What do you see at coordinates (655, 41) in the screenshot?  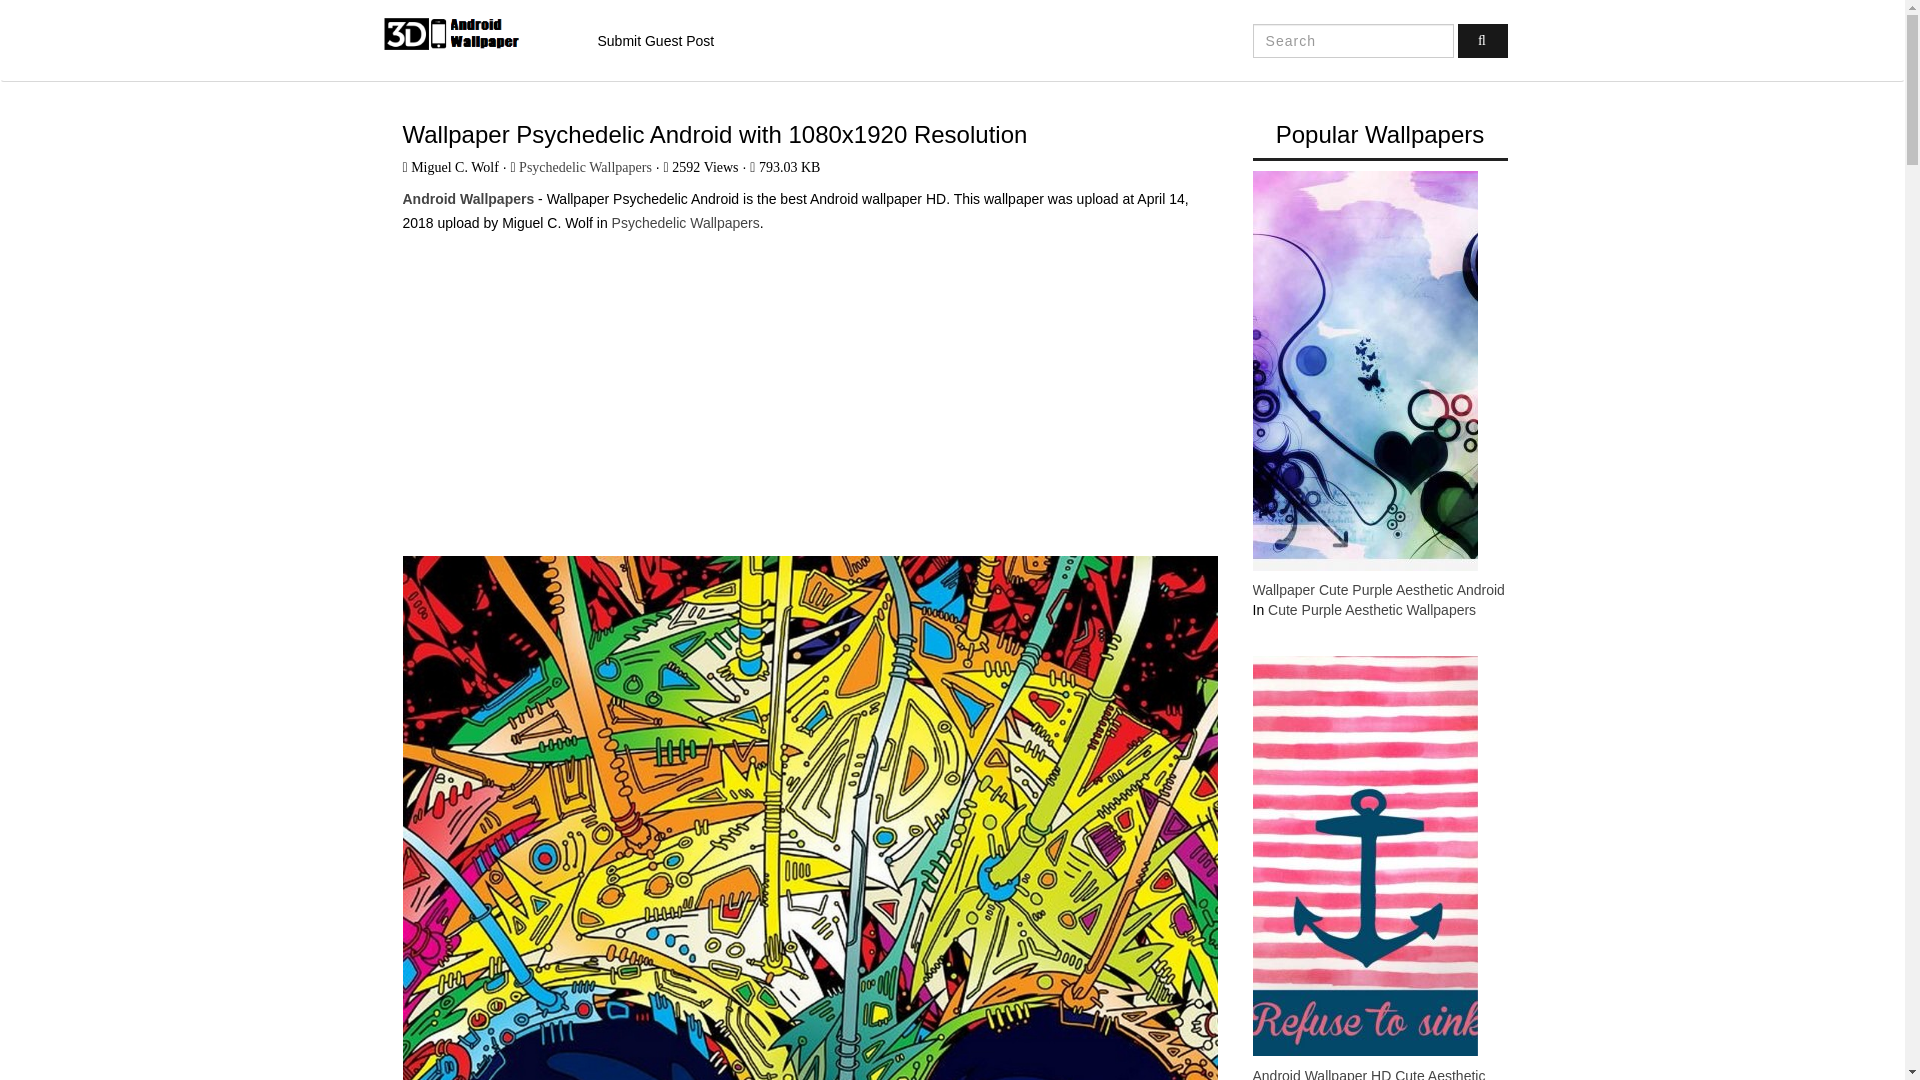 I see `Submit Guest Post` at bounding box center [655, 41].